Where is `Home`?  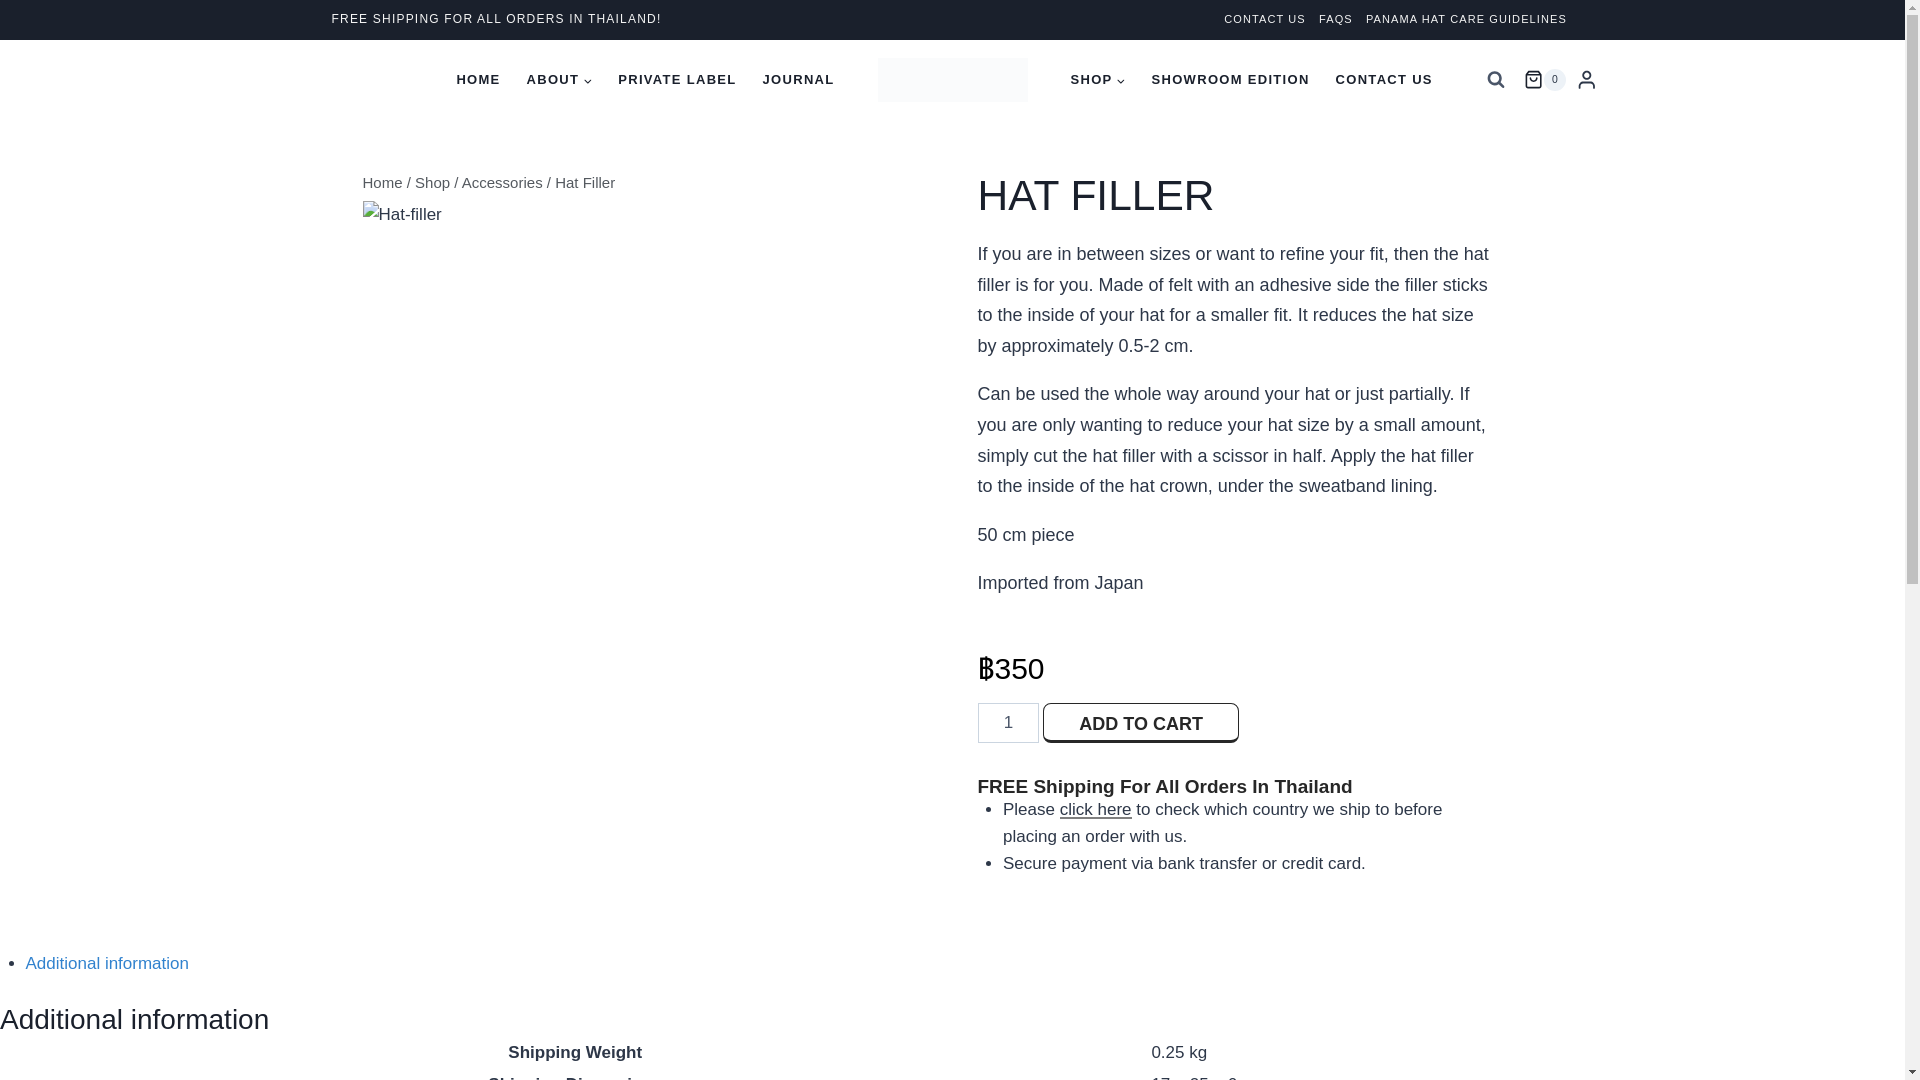
Home is located at coordinates (382, 182).